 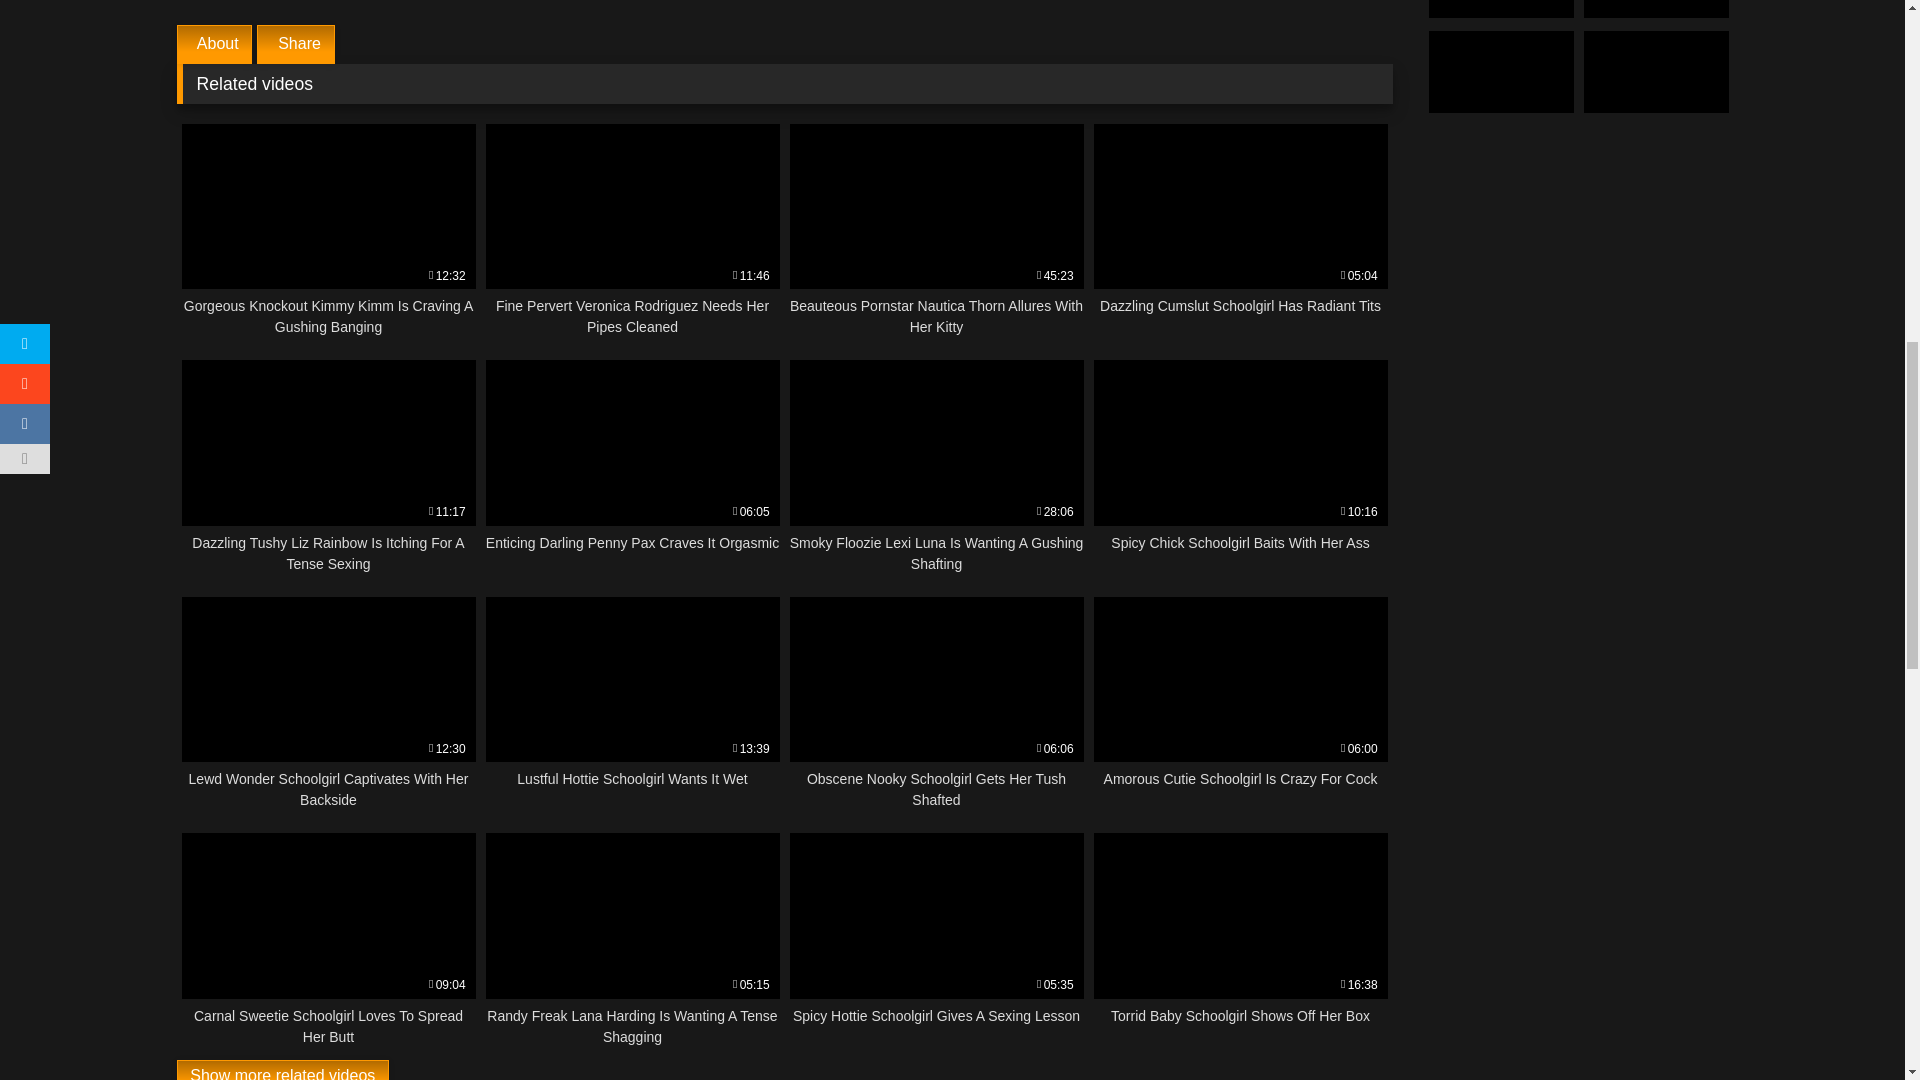 What do you see at coordinates (1241, 466) in the screenshot?
I see `Dazzling Tushy Liz Rainbow Is Itching For A Tense Sexing` at bounding box center [1241, 466].